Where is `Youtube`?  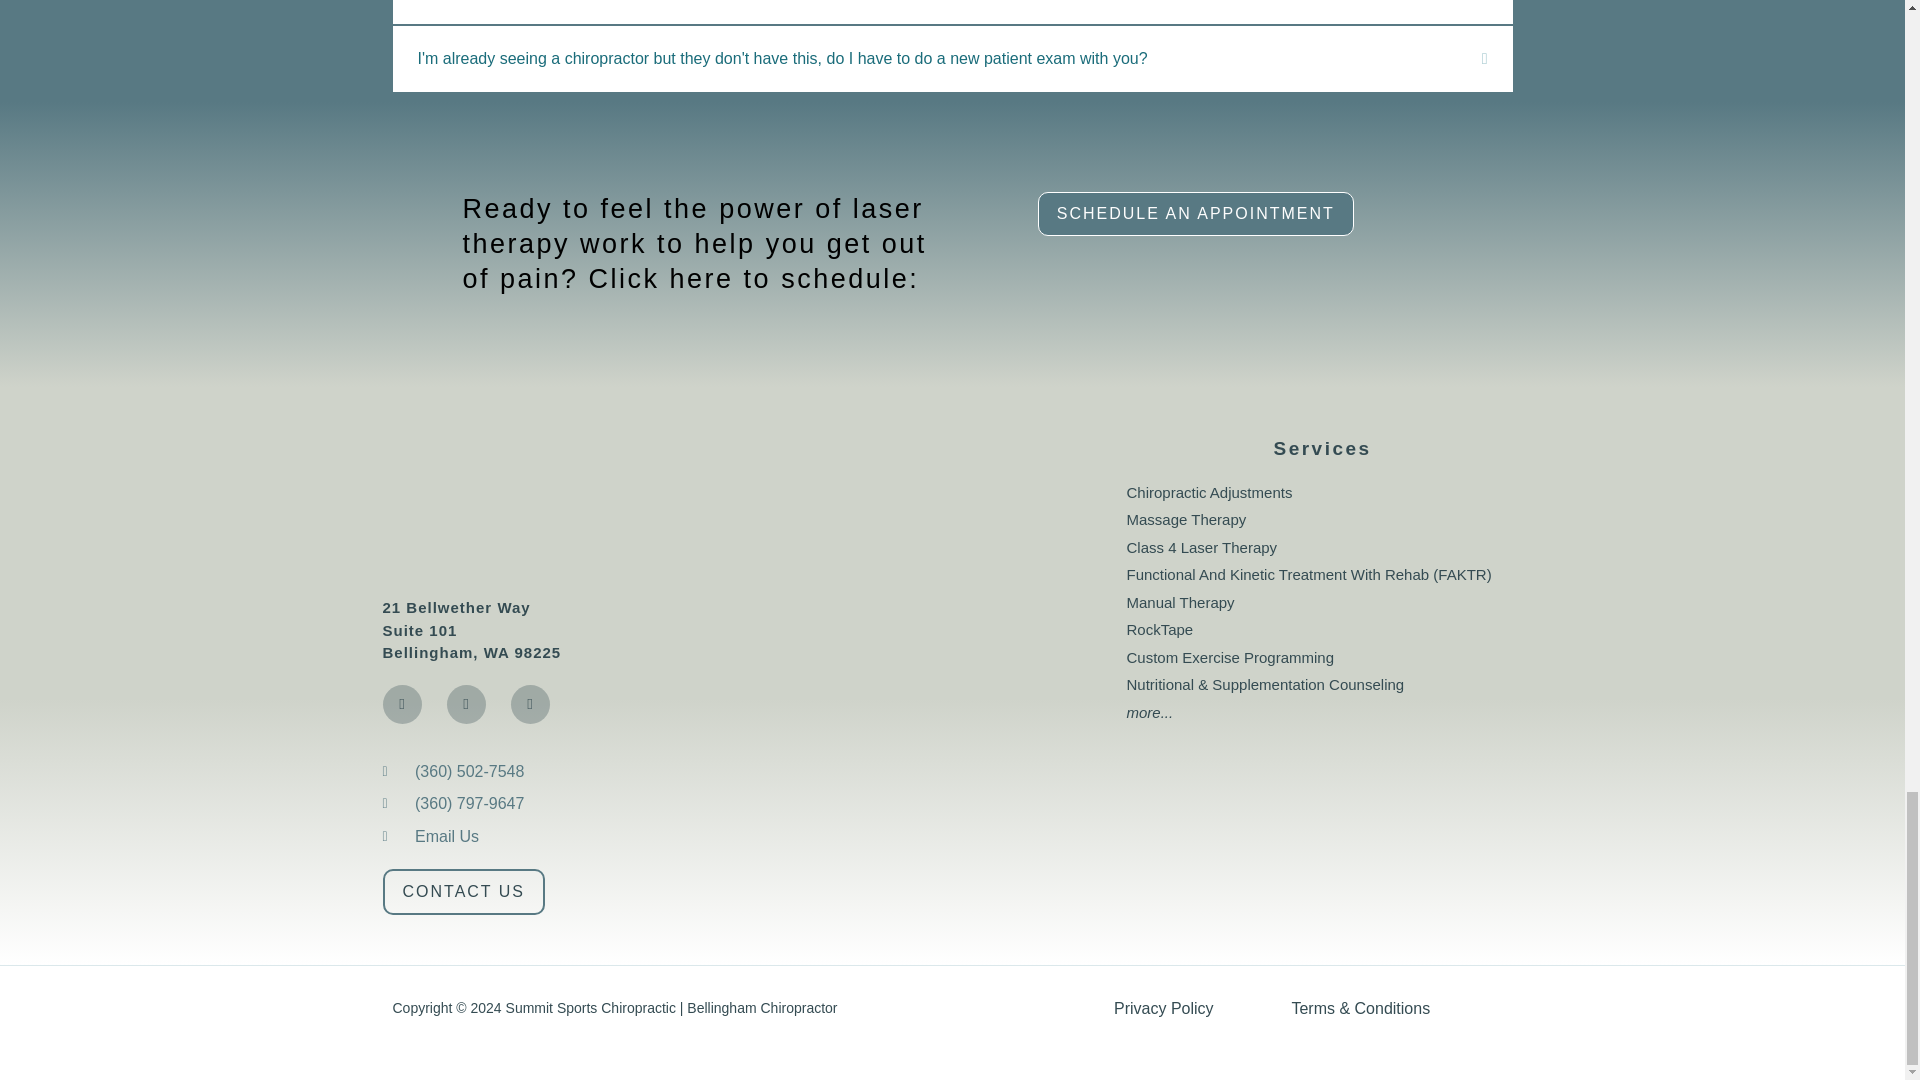
Youtube is located at coordinates (530, 704).